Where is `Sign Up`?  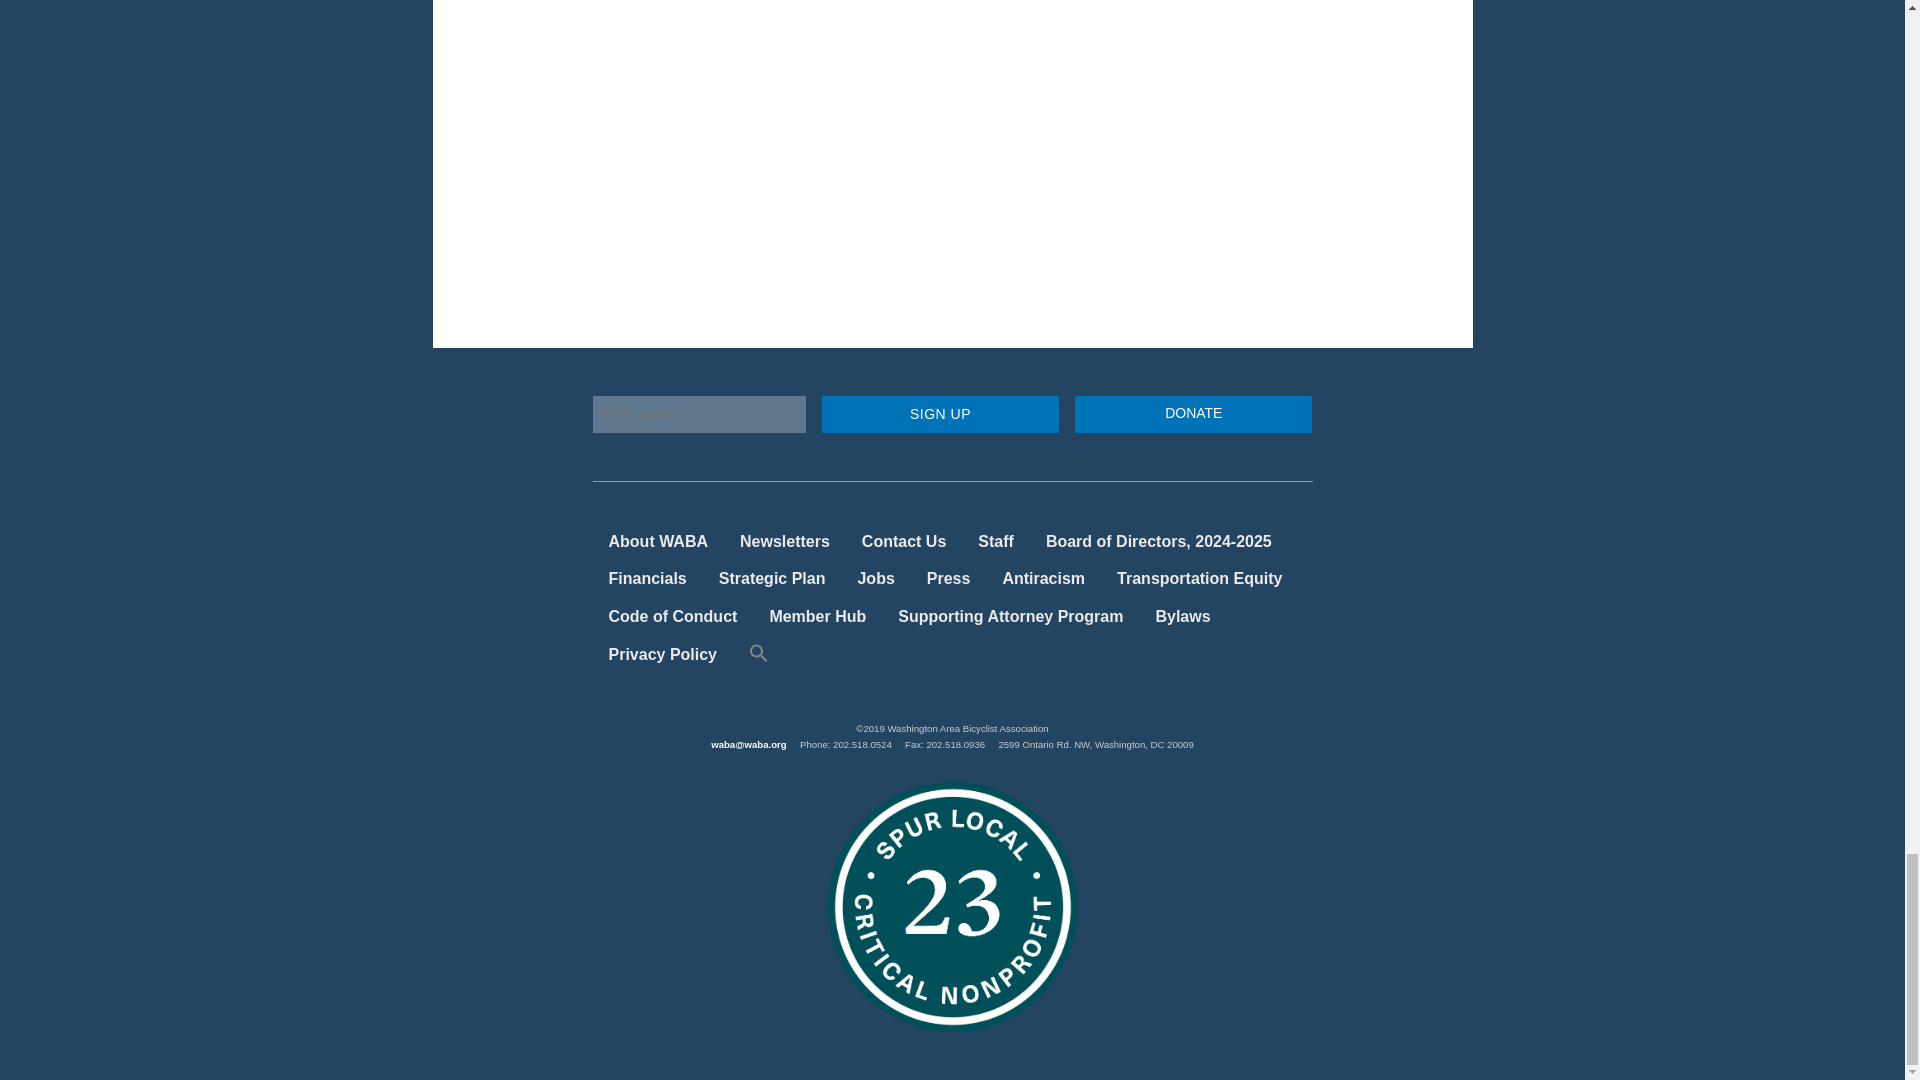 Sign Up is located at coordinates (940, 414).